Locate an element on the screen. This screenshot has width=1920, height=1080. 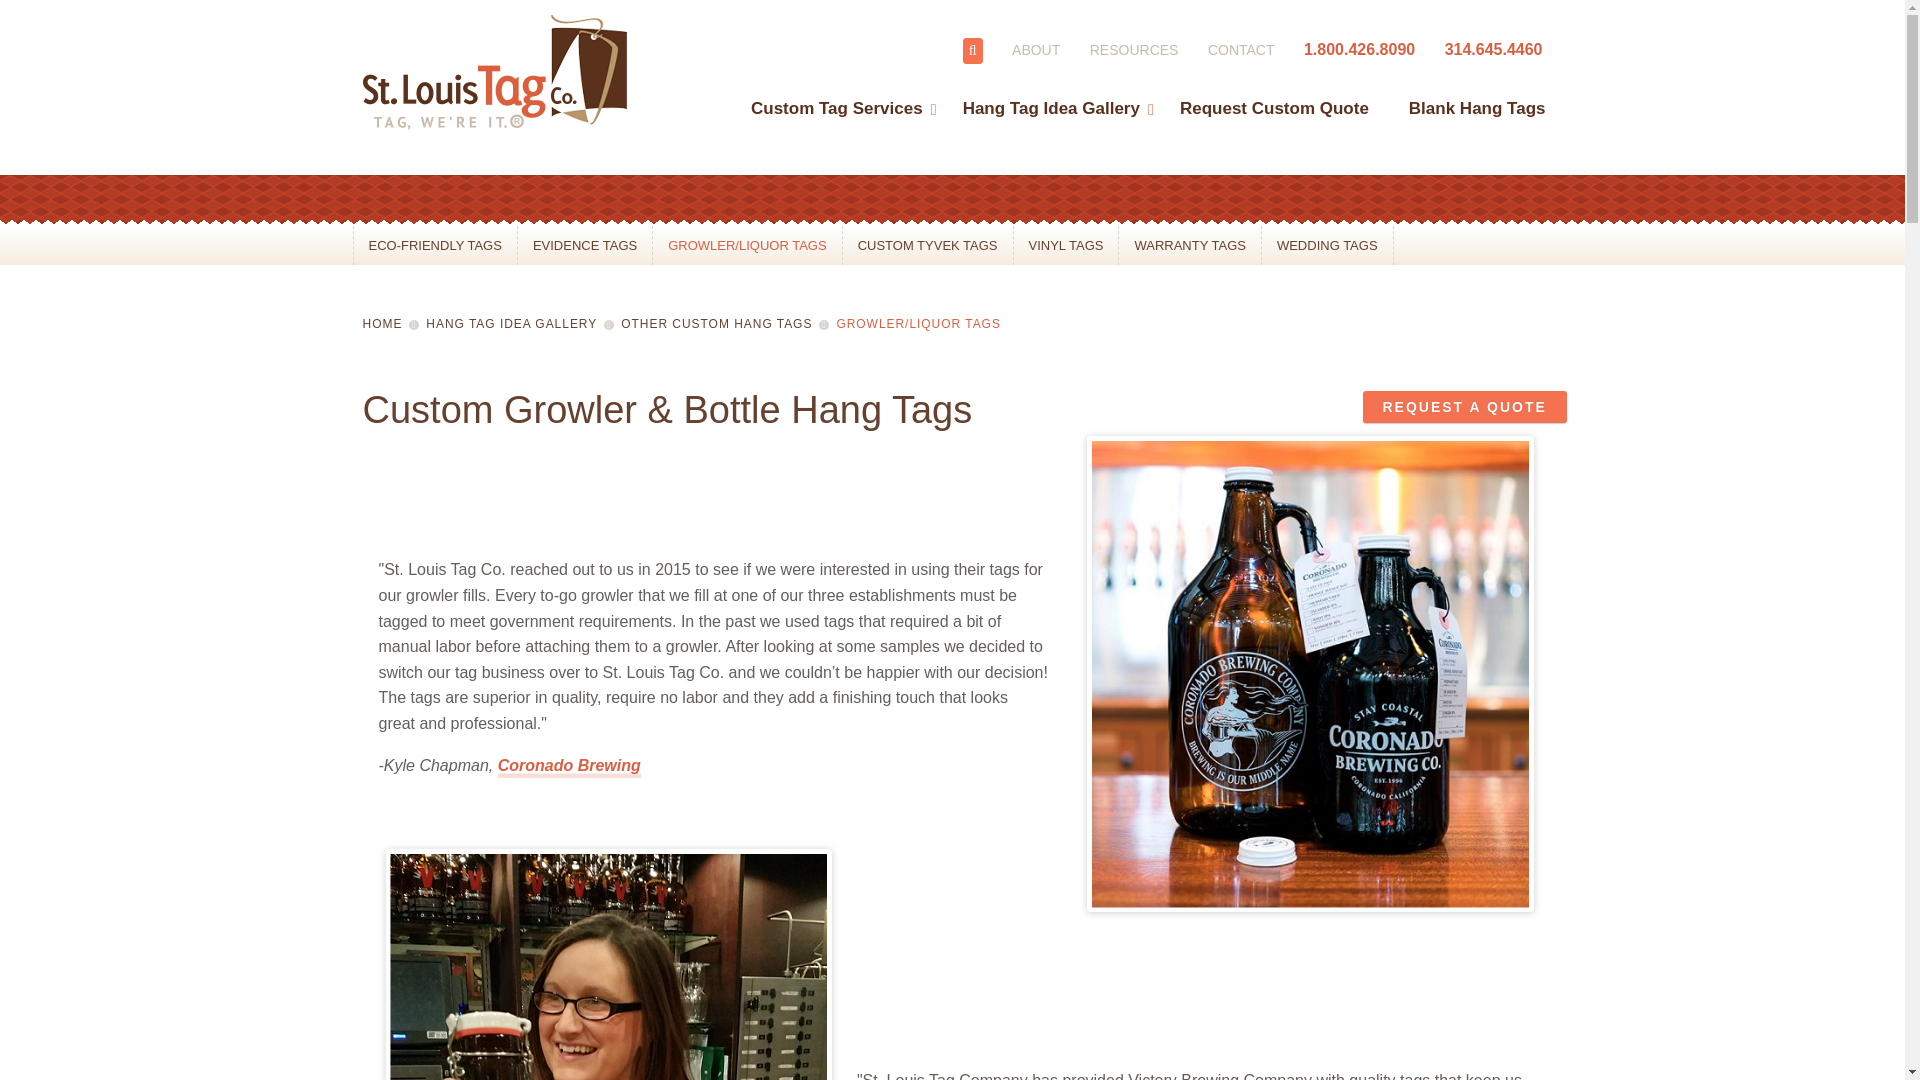
Hang Tag Idea Gallery is located at coordinates (1050, 92).